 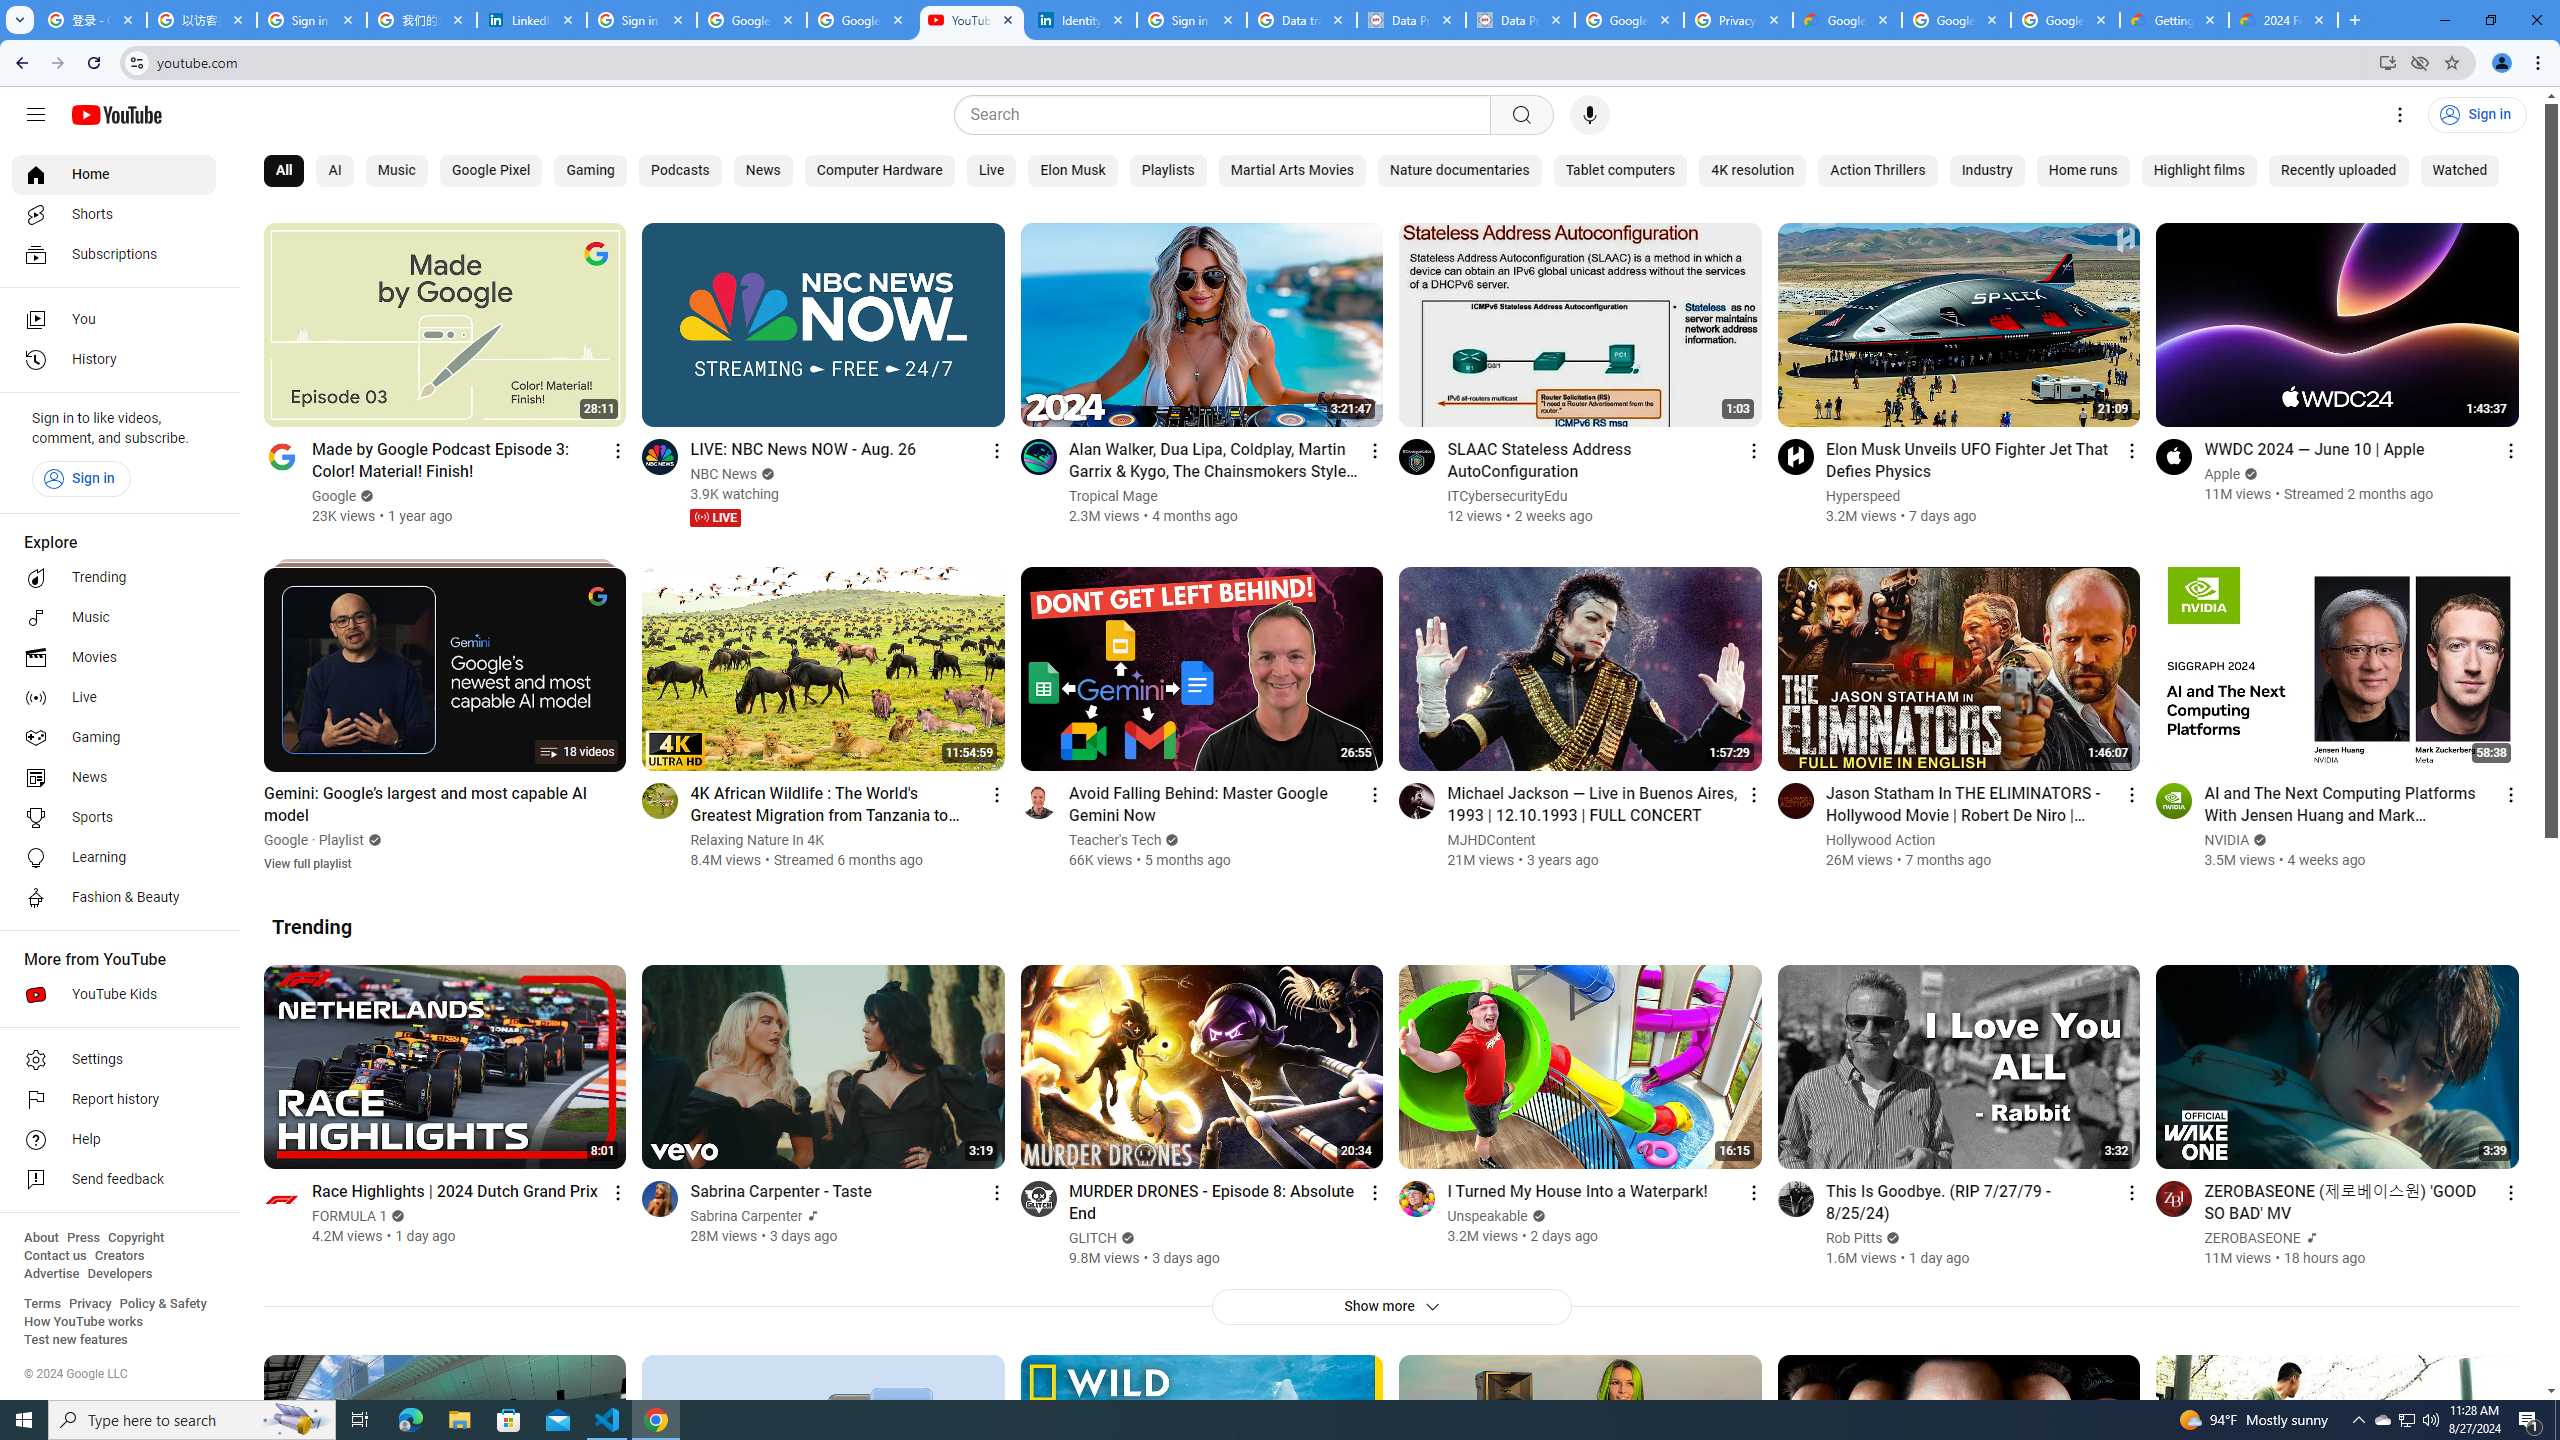 What do you see at coordinates (284, 171) in the screenshot?
I see `All` at bounding box center [284, 171].